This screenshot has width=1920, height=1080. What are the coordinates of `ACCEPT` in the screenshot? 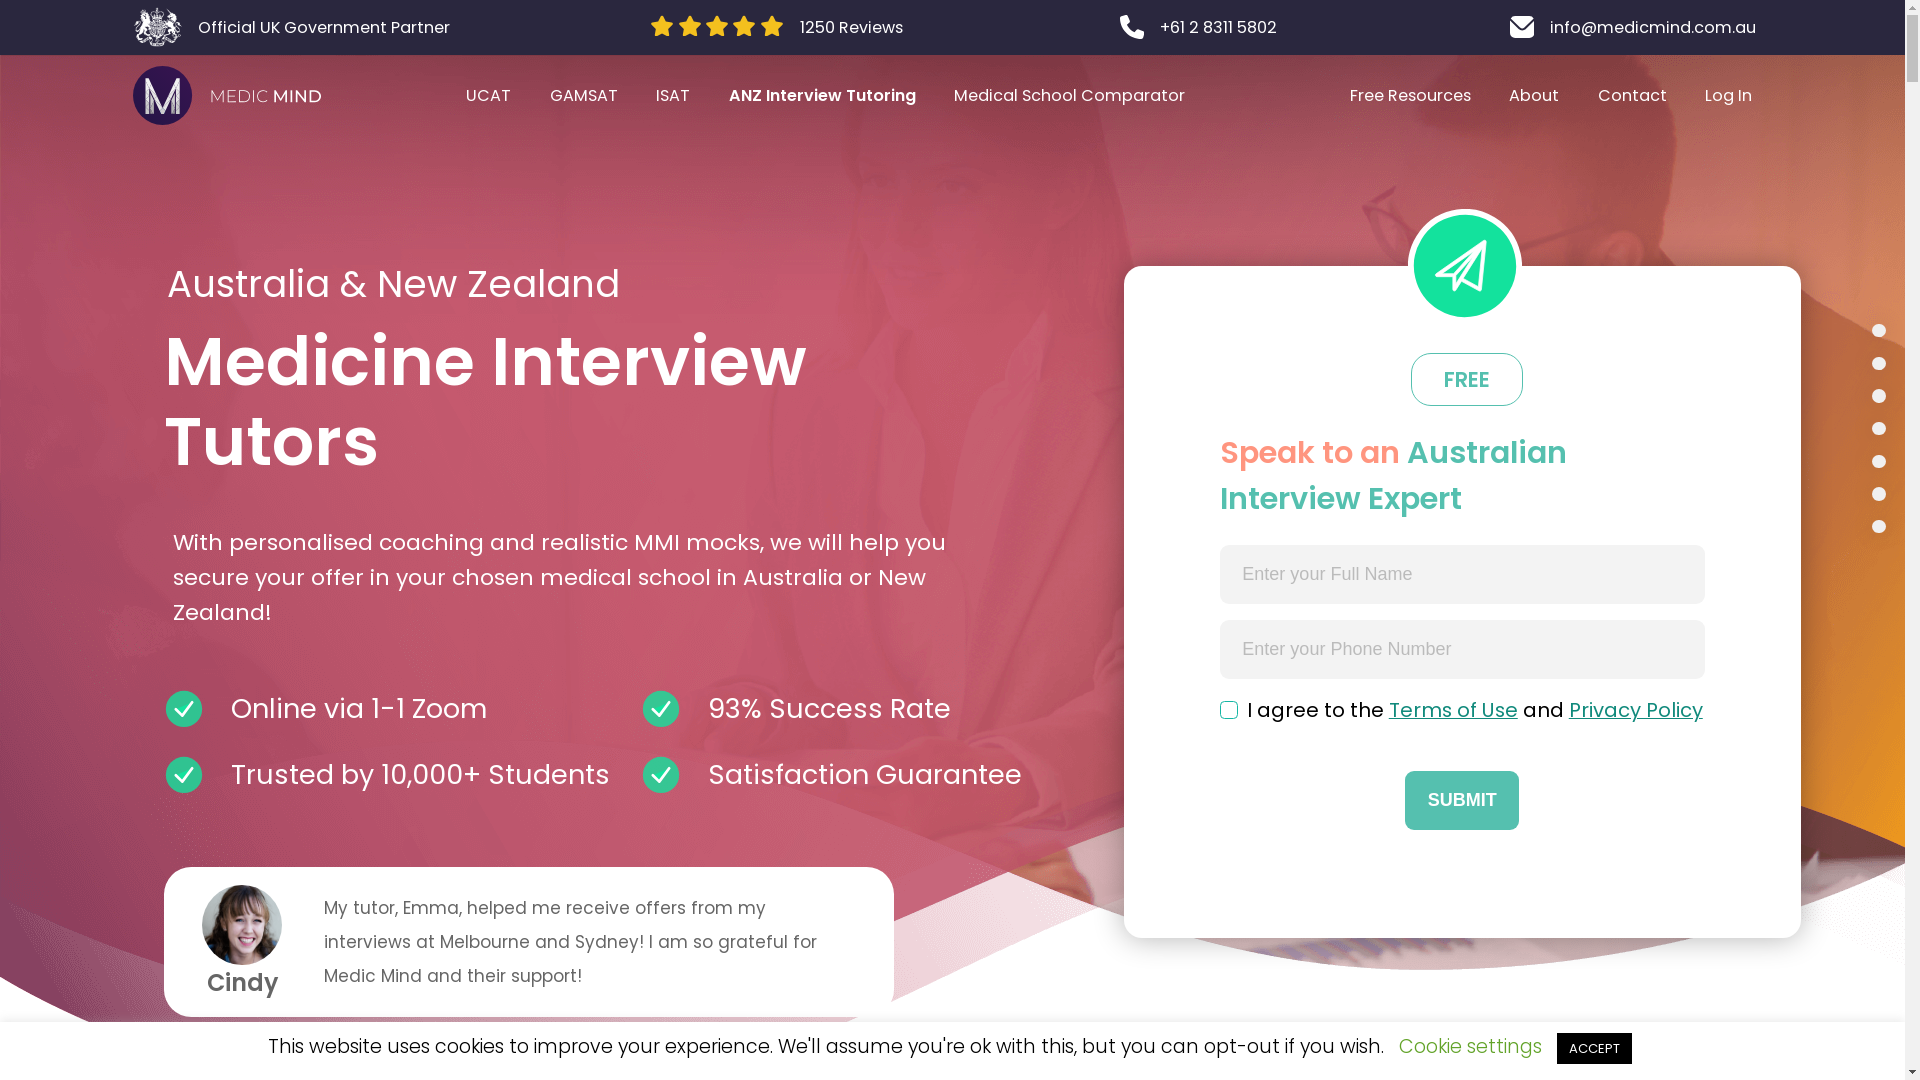 It's located at (1594, 1048).